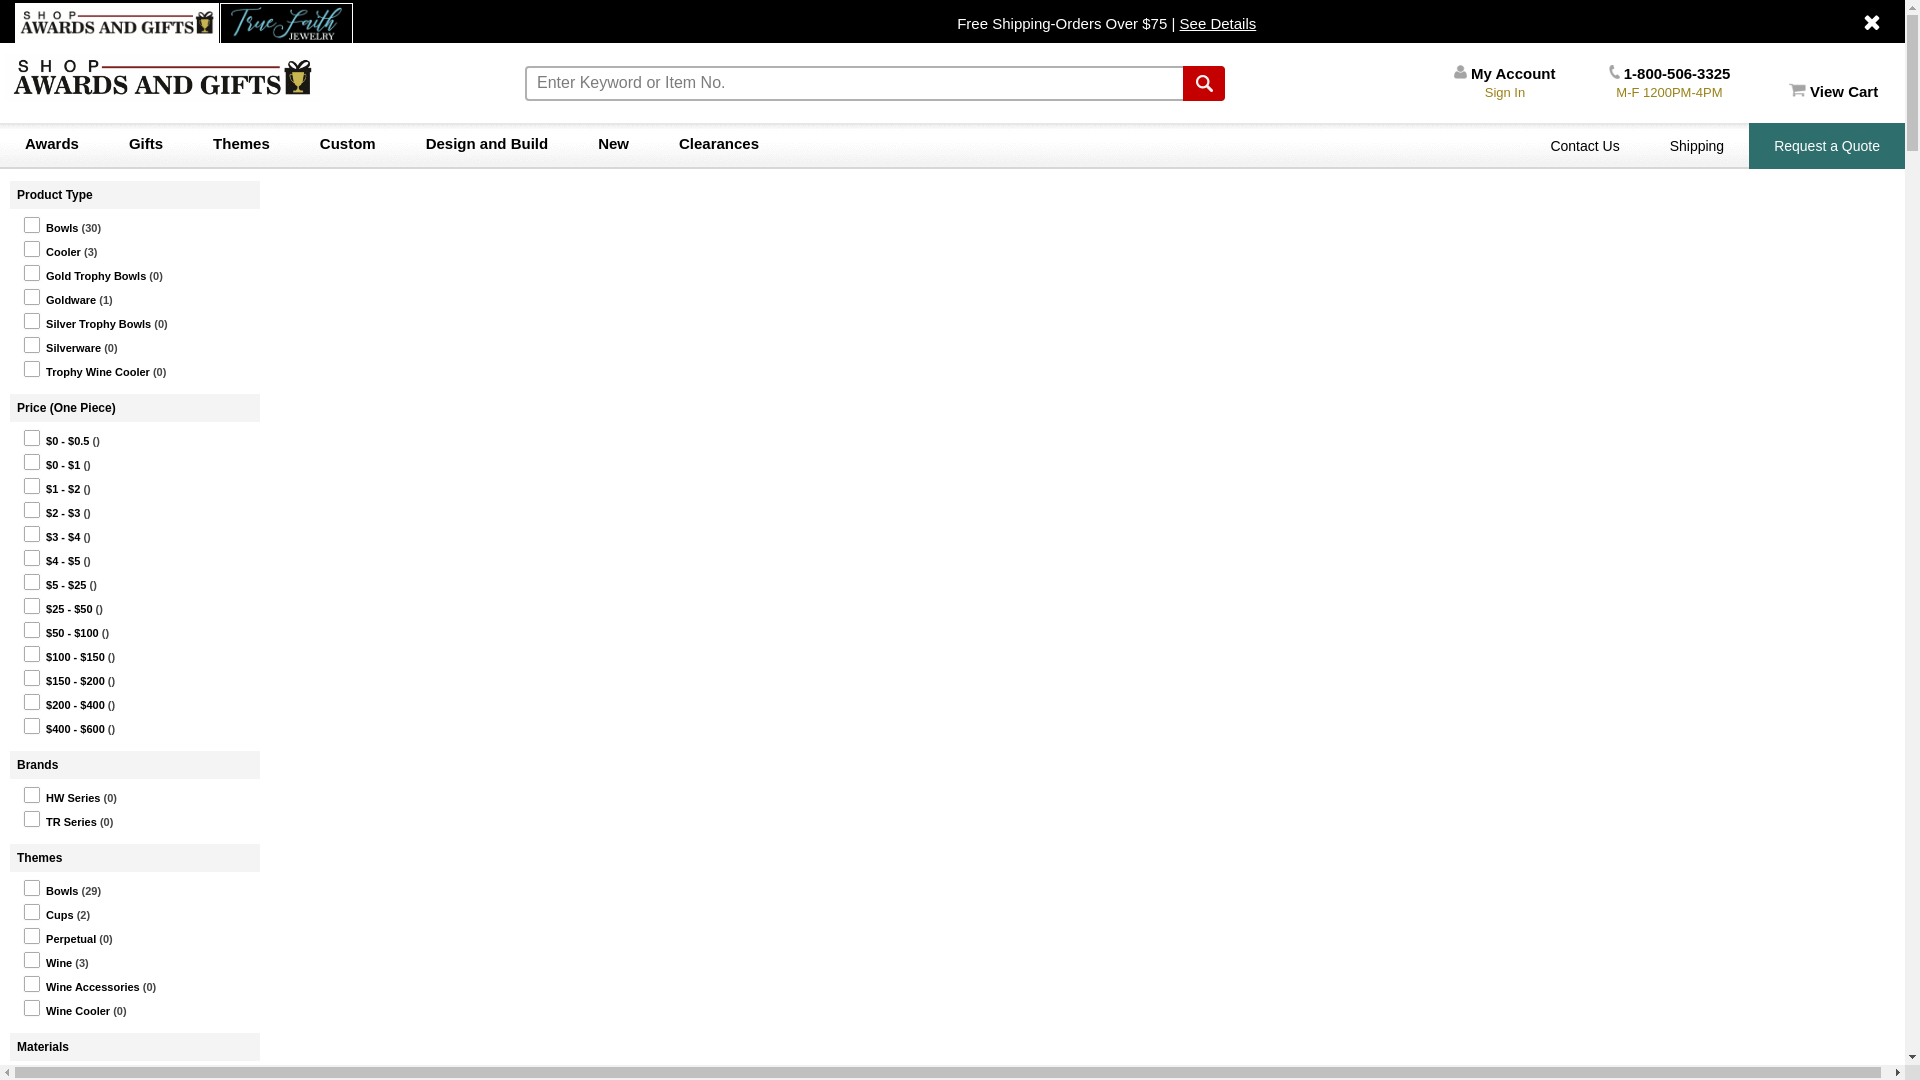  I want to click on 1-800-506-3325, so click(1668, 73).